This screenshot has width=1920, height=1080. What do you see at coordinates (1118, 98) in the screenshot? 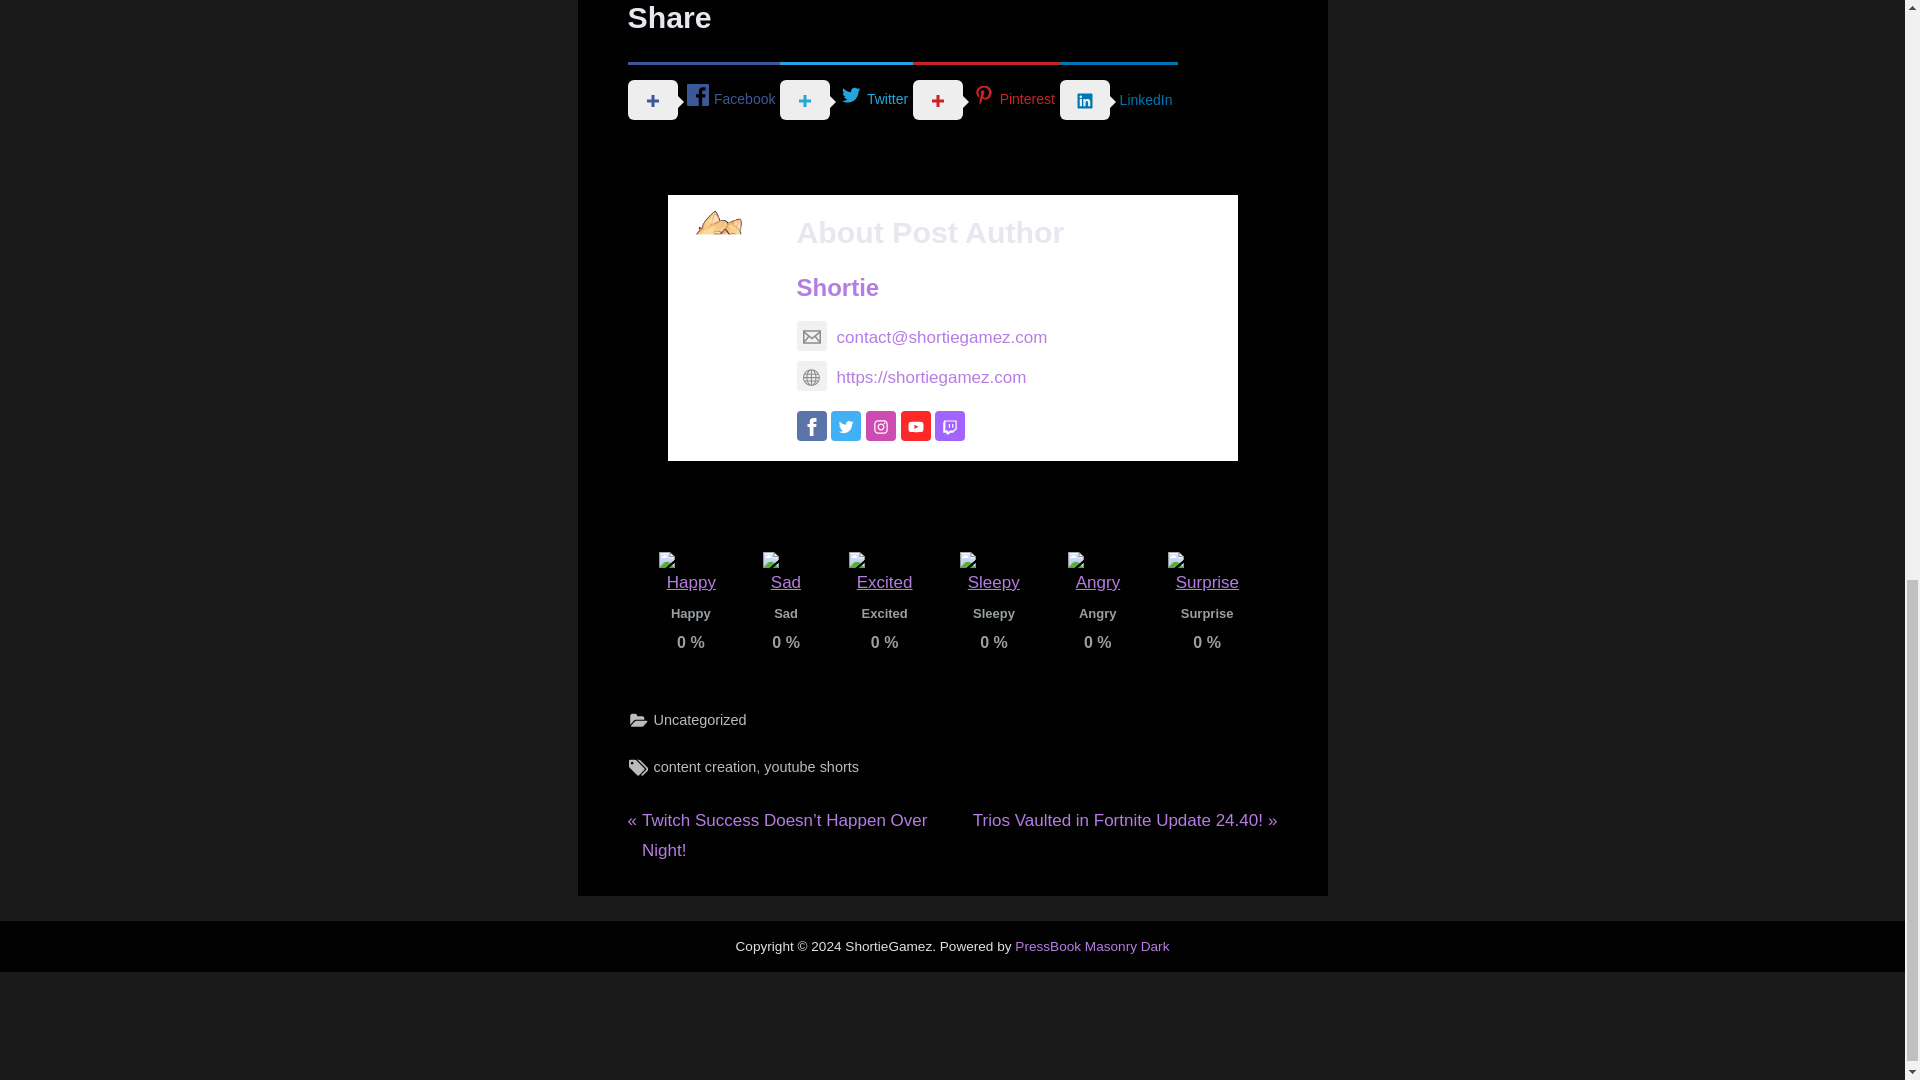
I see `LinkedIn` at bounding box center [1118, 98].